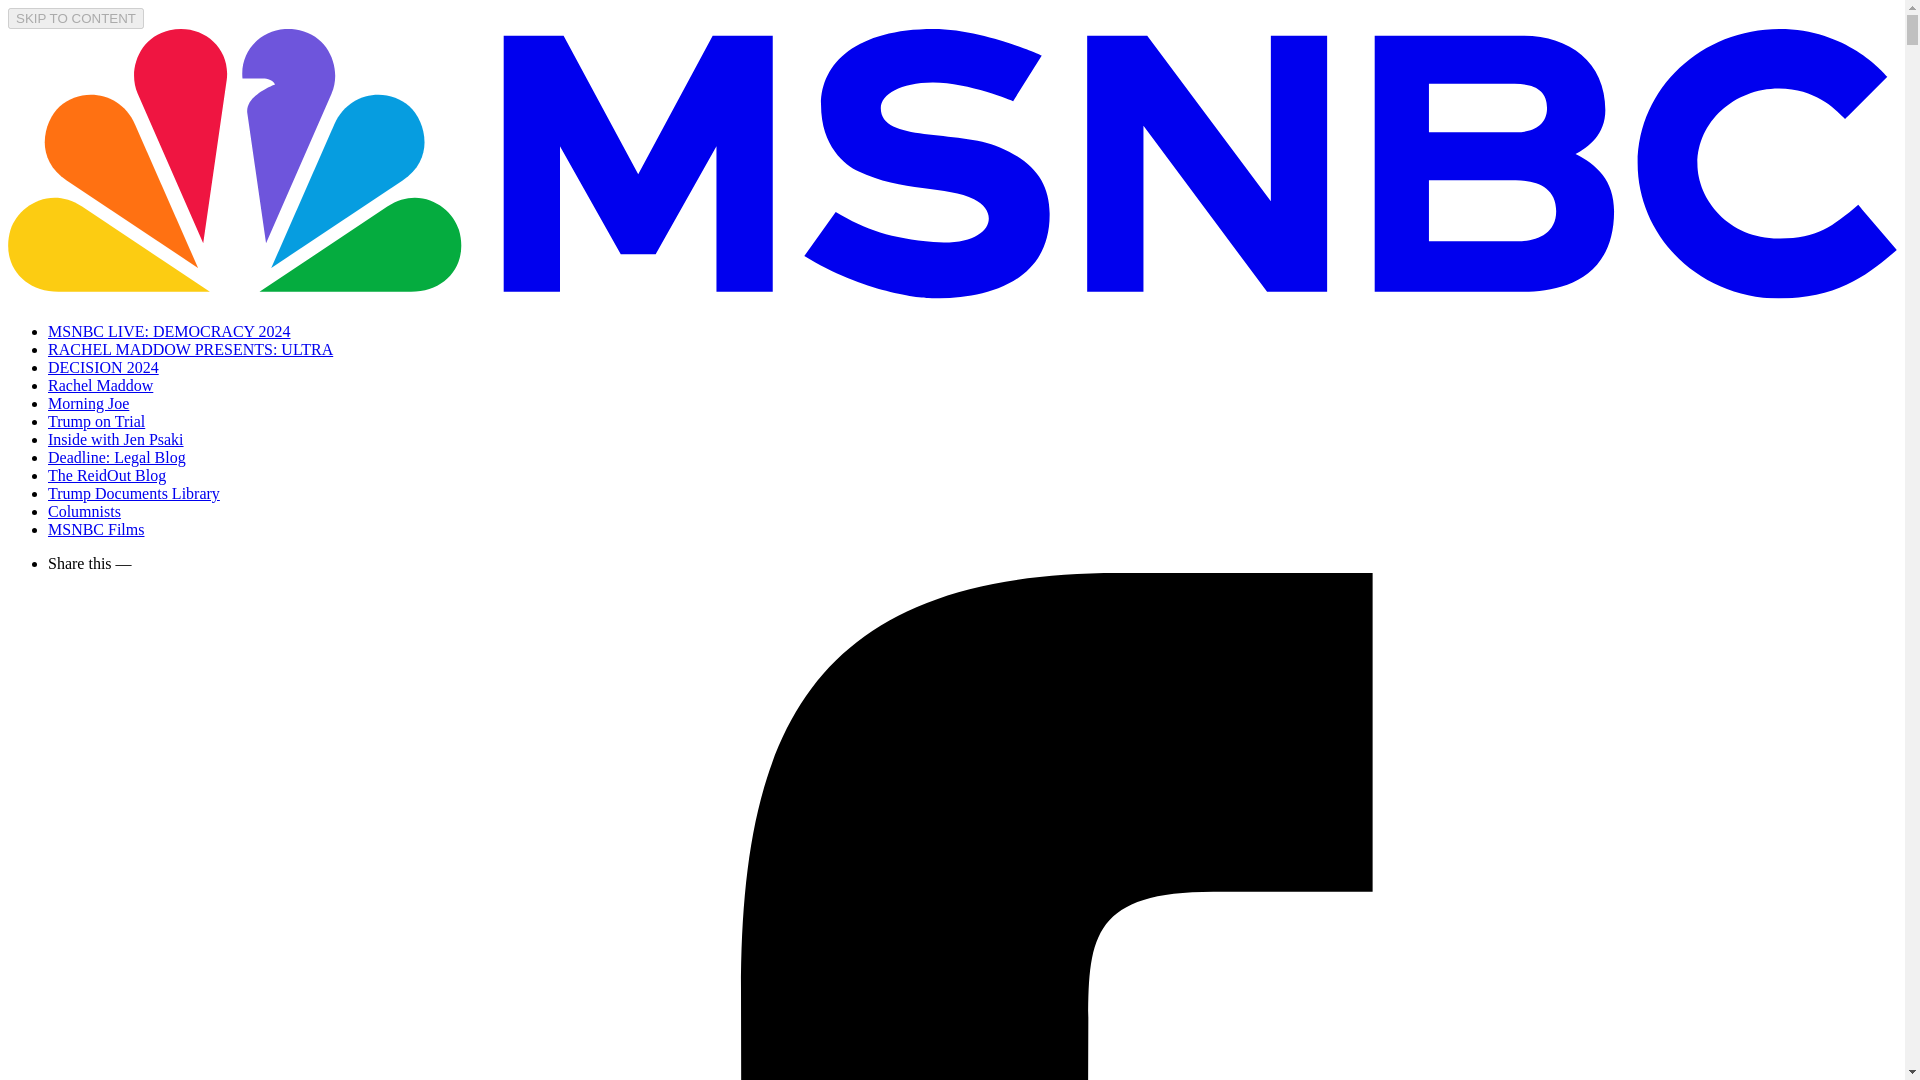 The image size is (1920, 1080). Describe the element at coordinates (76, 18) in the screenshot. I see `SKIP TO CONTENT` at that location.